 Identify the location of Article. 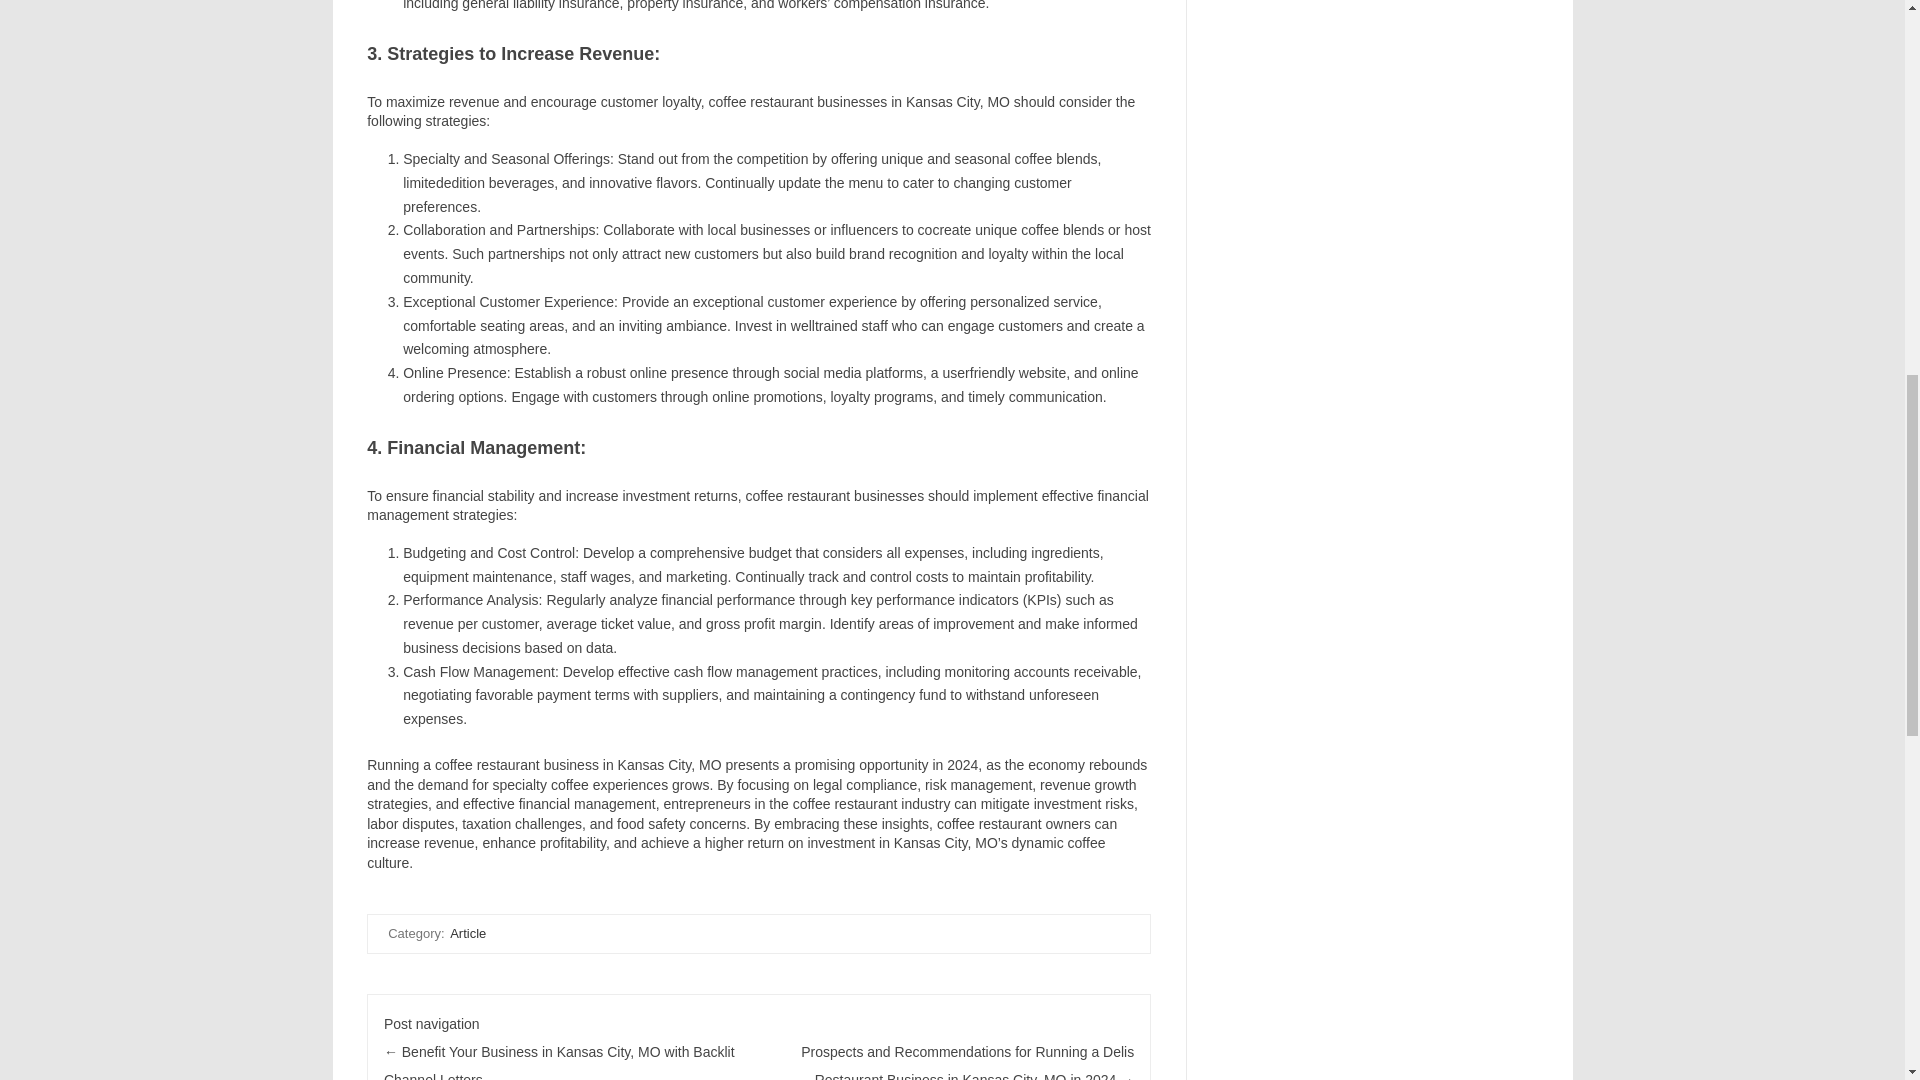
(467, 933).